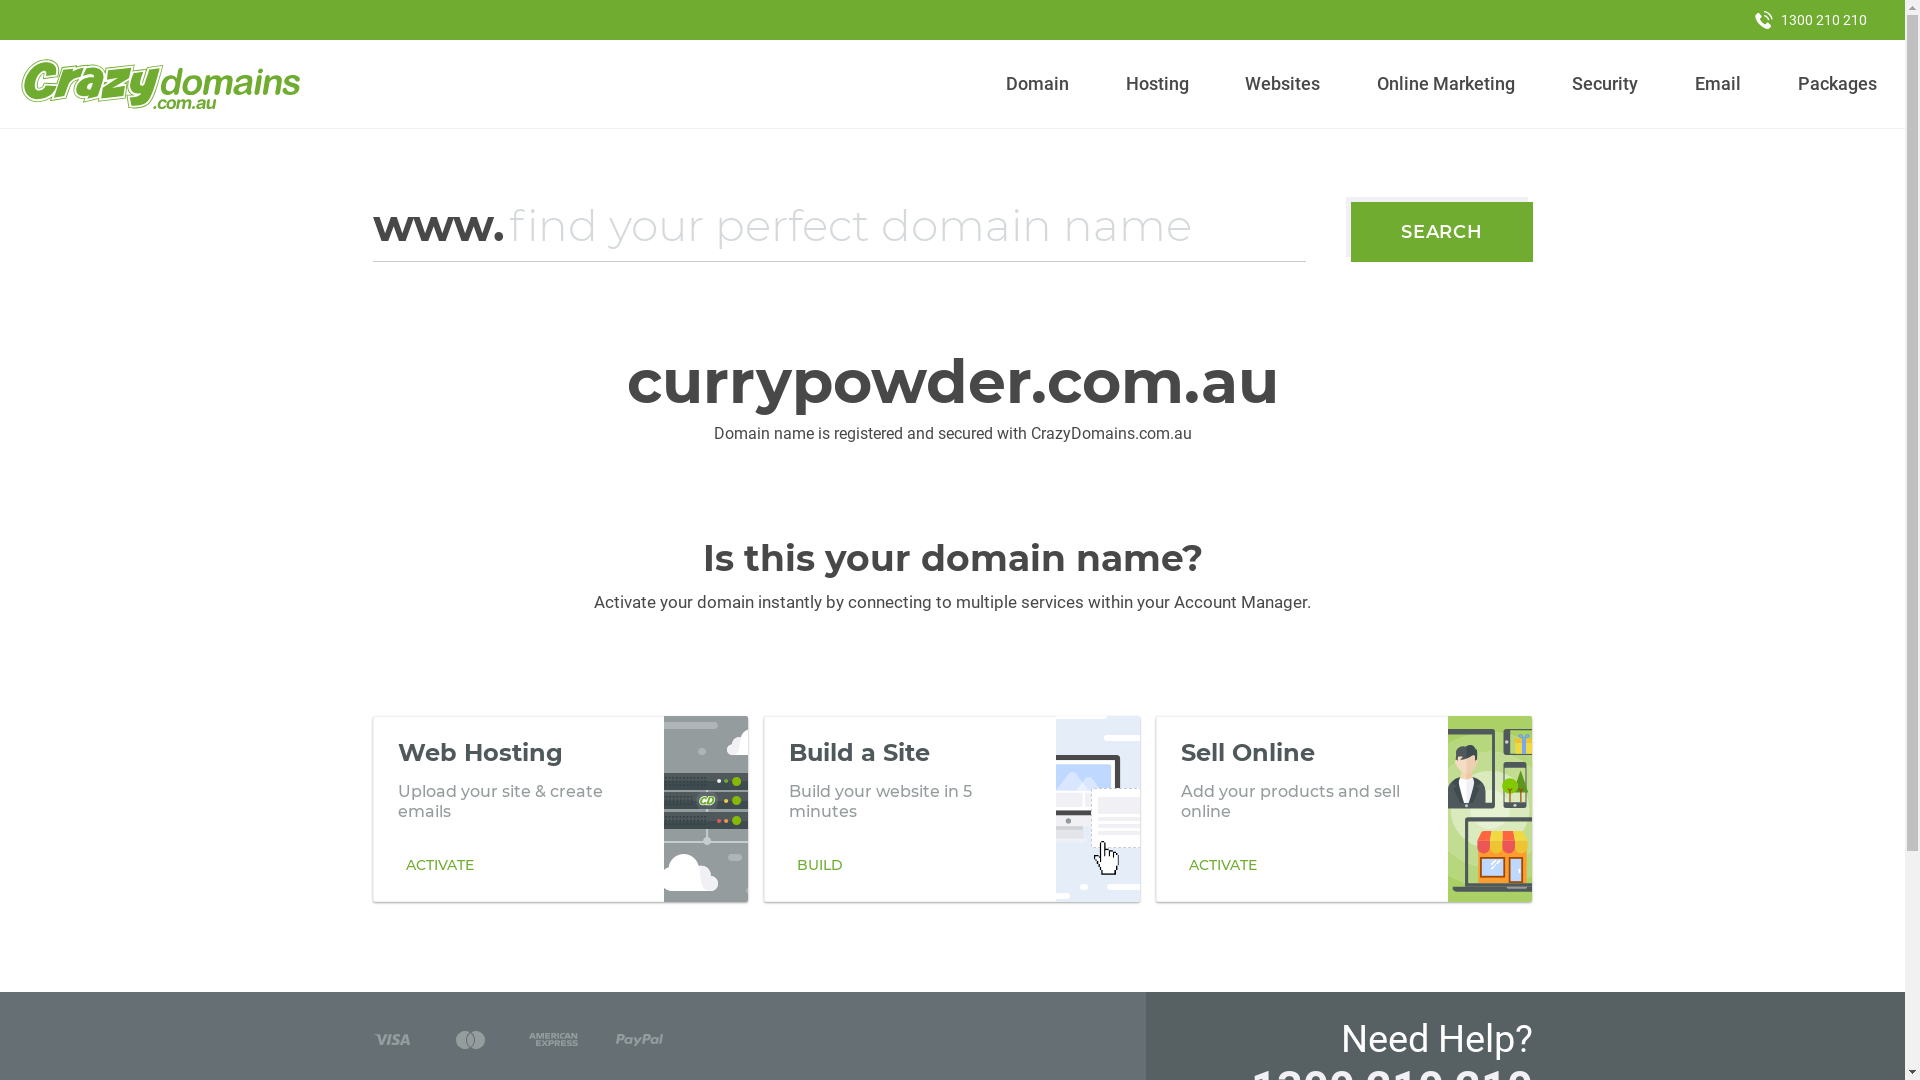 The width and height of the screenshot is (1920, 1080). What do you see at coordinates (1038, 84) in the screenshot?
I see `Domain` at bounding box center [1038, 84].